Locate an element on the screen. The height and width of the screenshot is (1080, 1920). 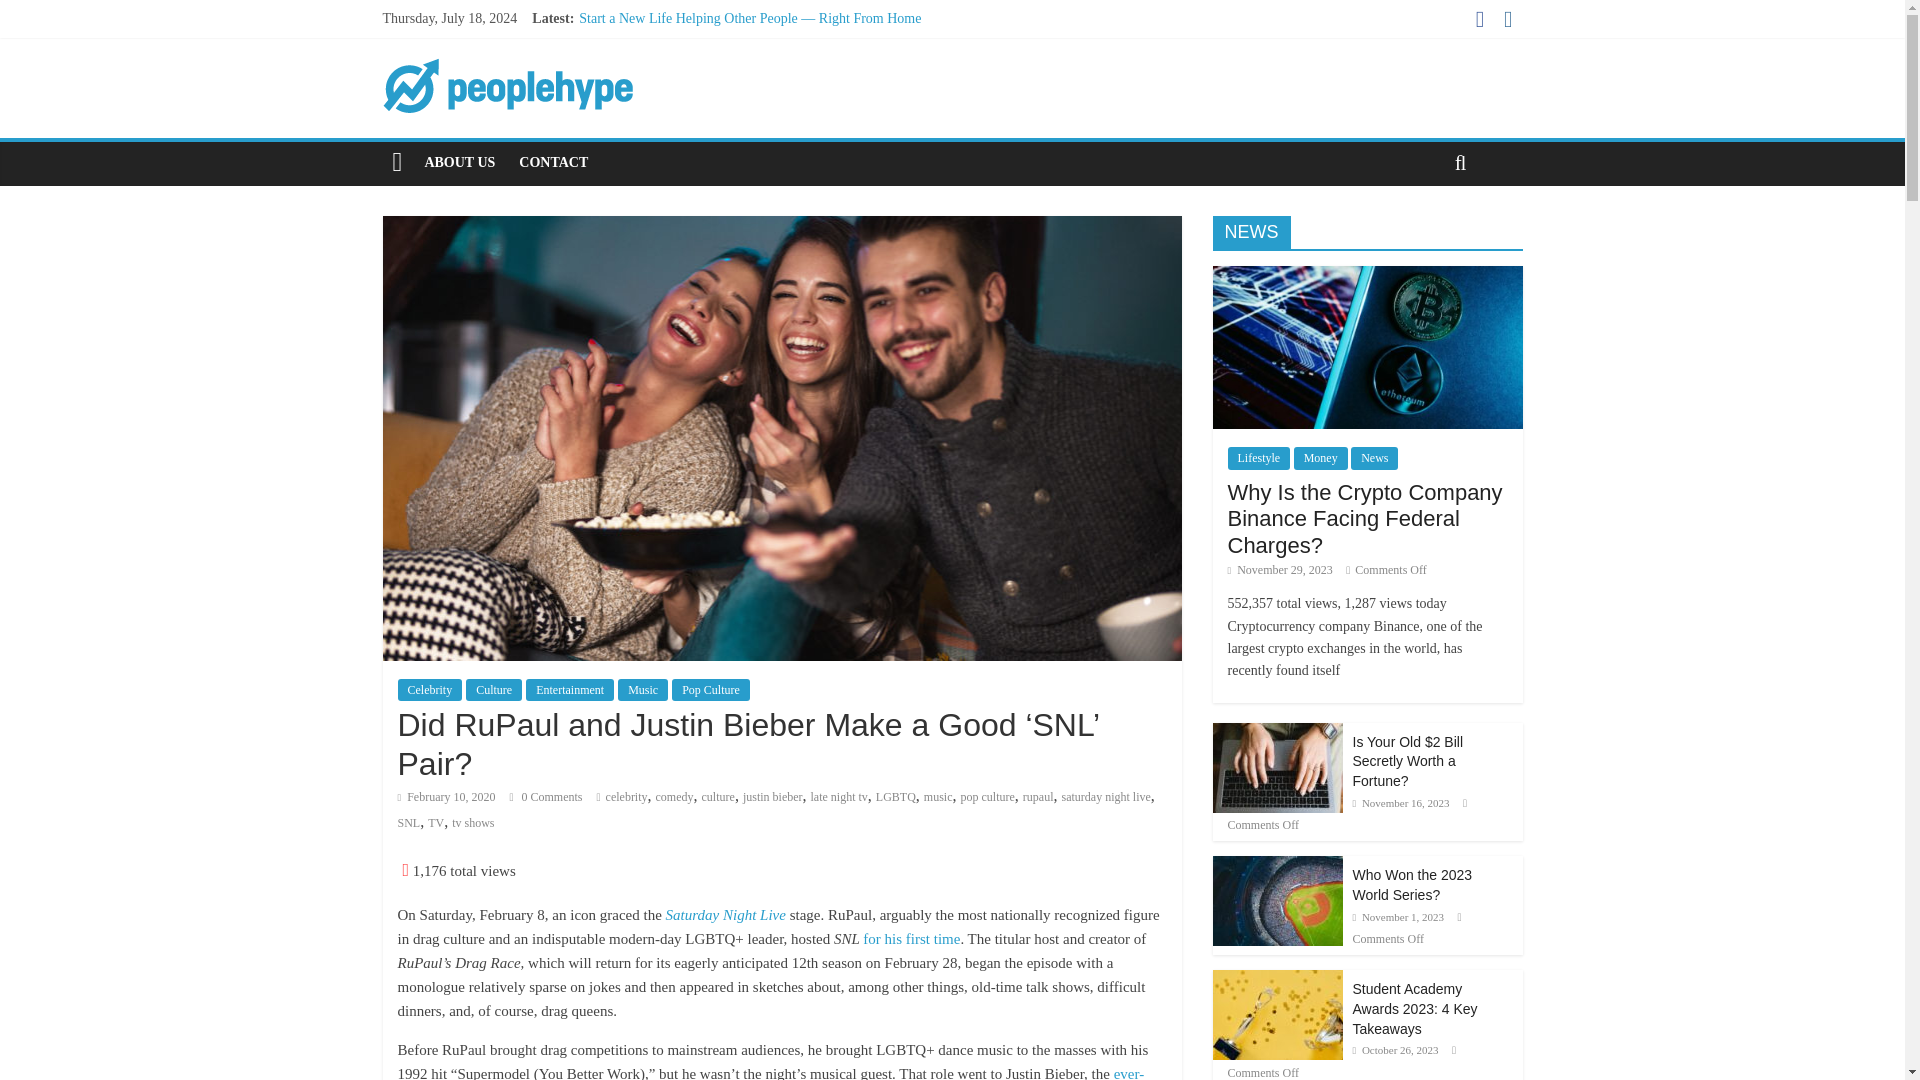
Culture is located at coordinates (494, 690).